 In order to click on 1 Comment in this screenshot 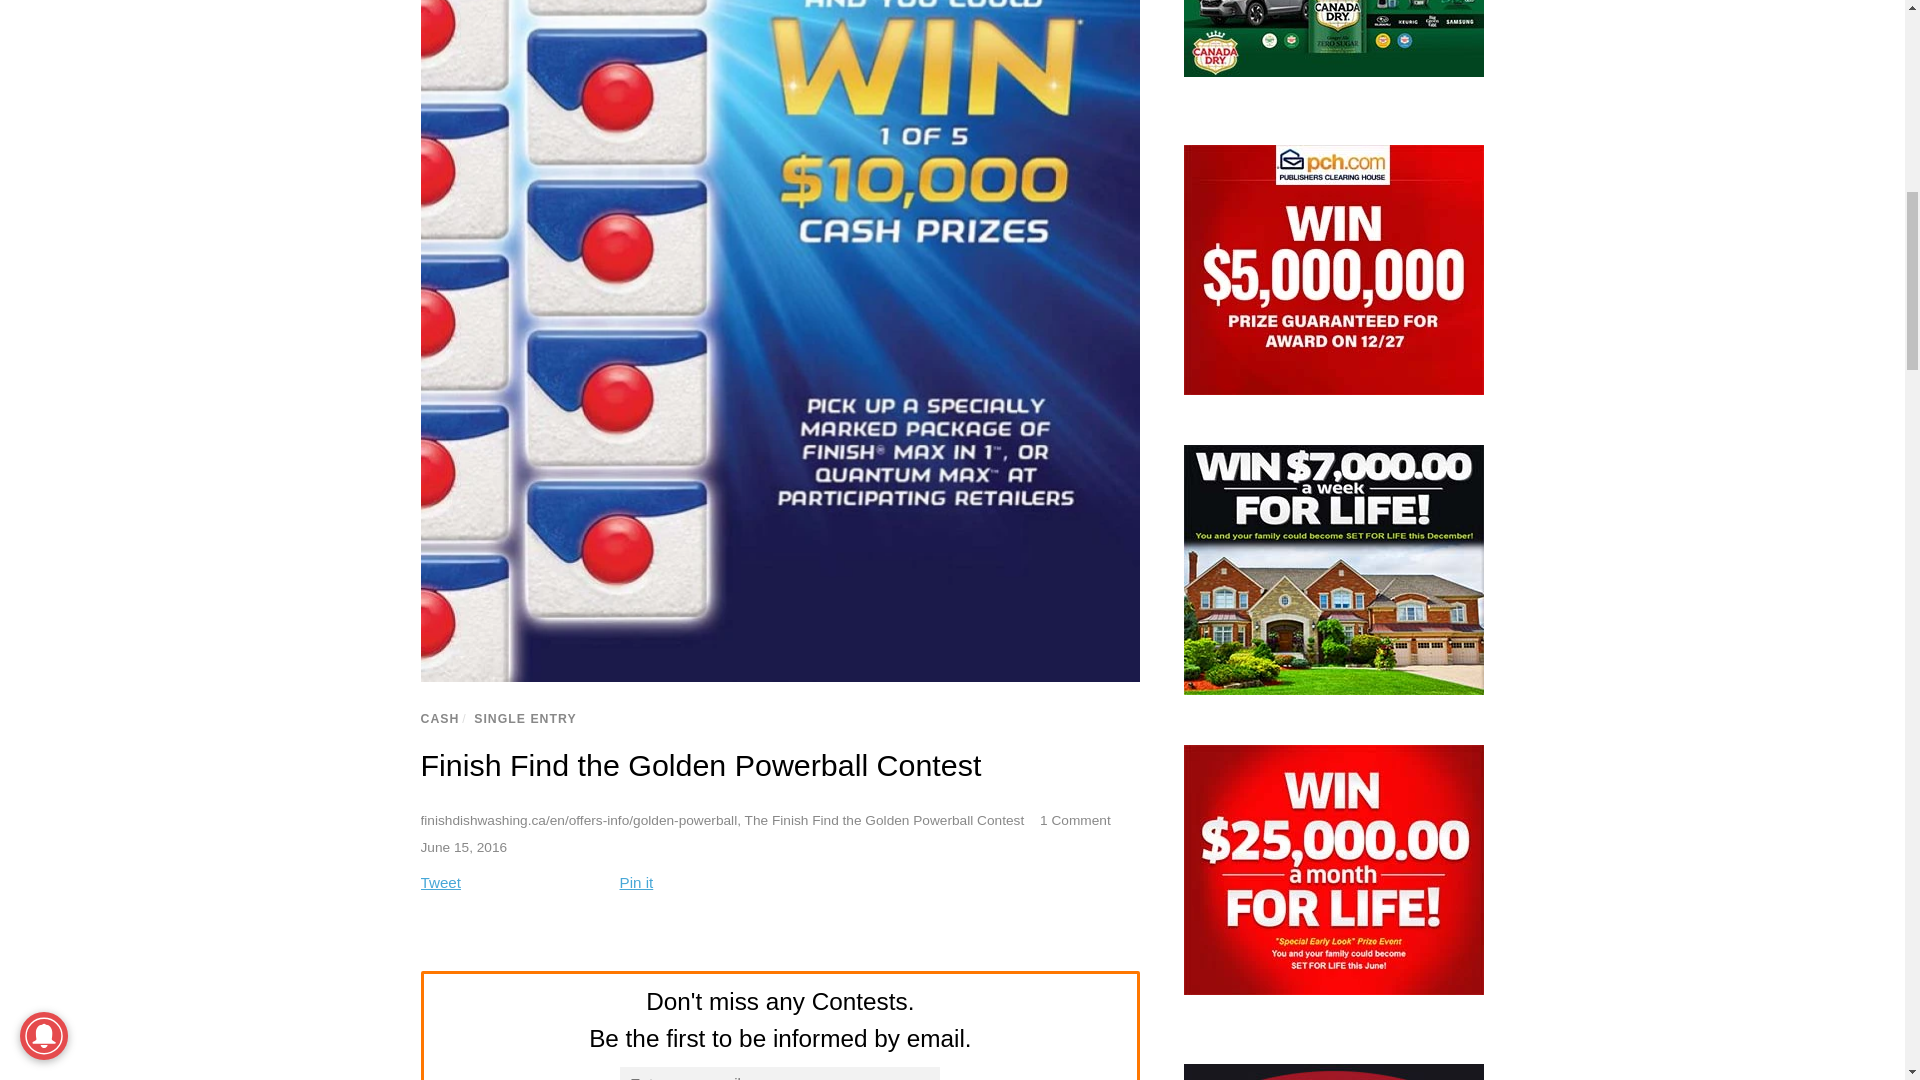, I will do `click(1076, 820)`.